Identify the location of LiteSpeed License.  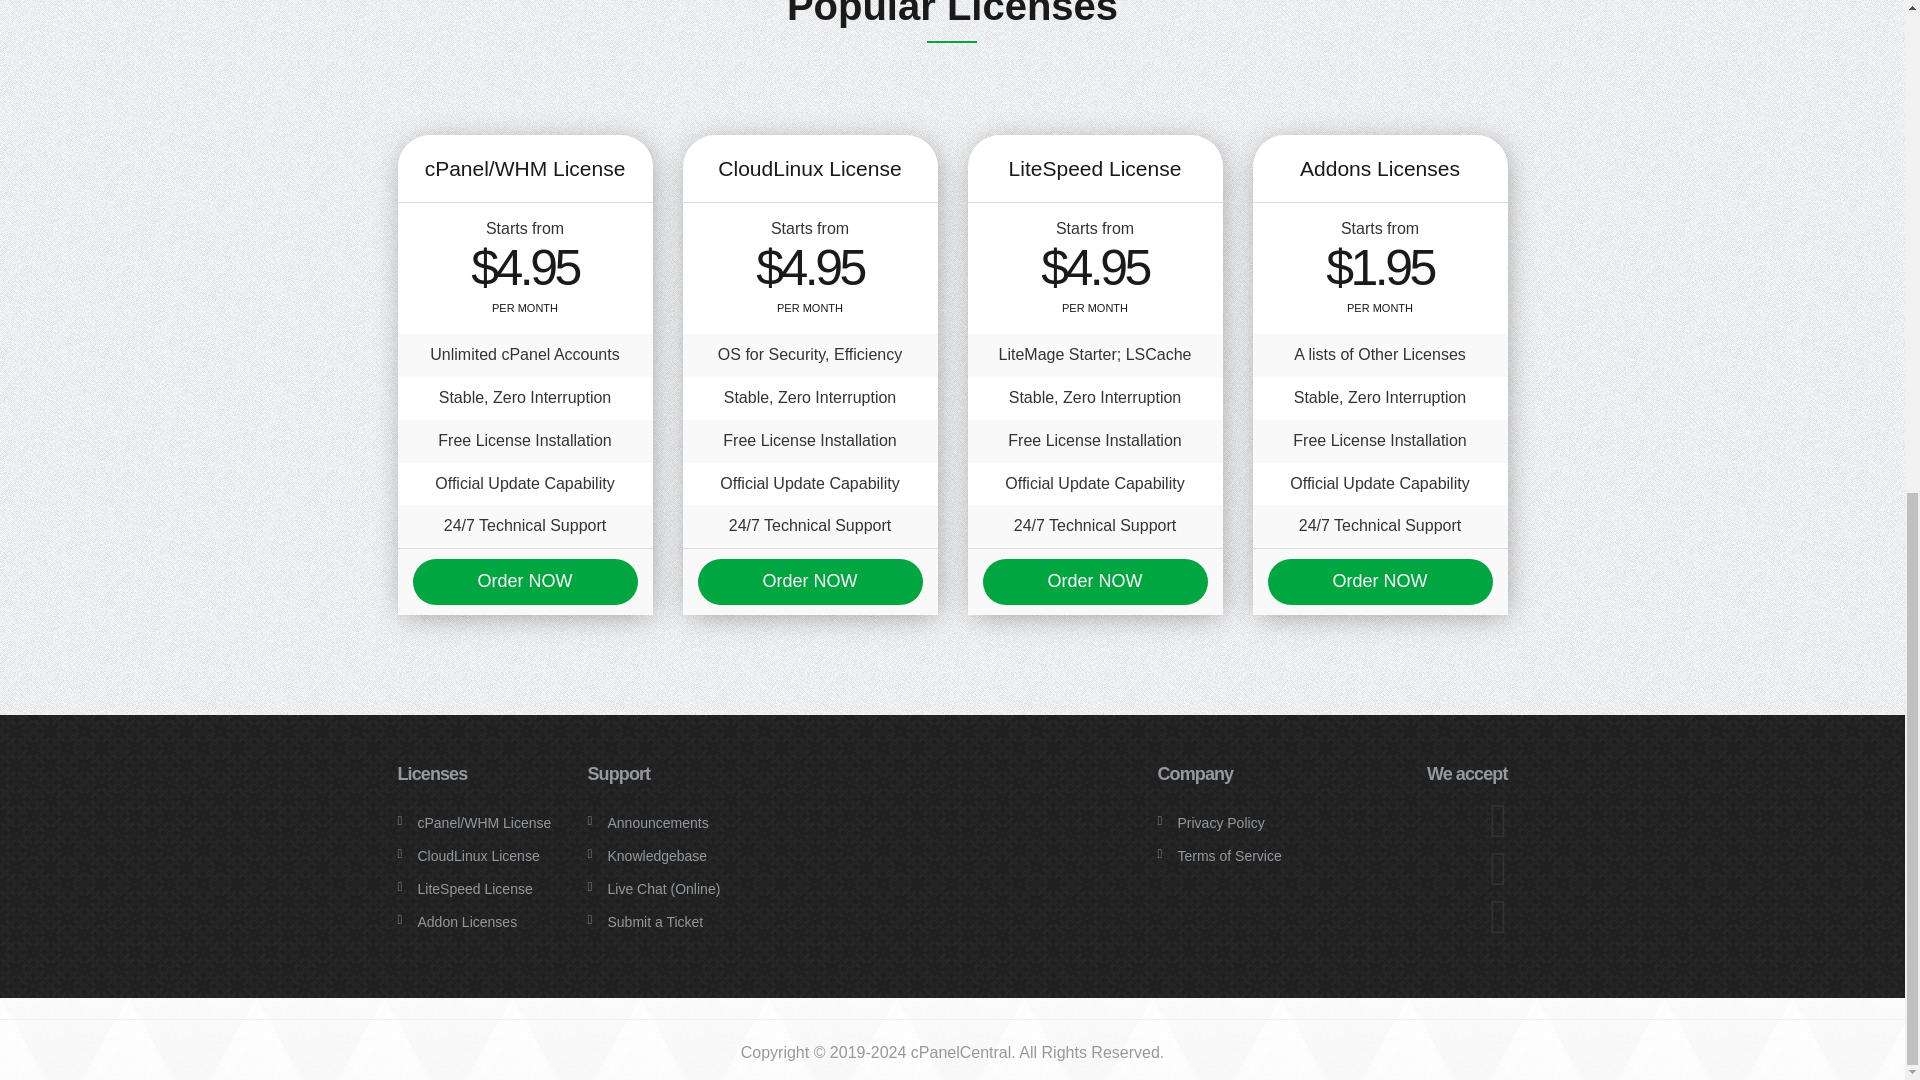
(476, 889).